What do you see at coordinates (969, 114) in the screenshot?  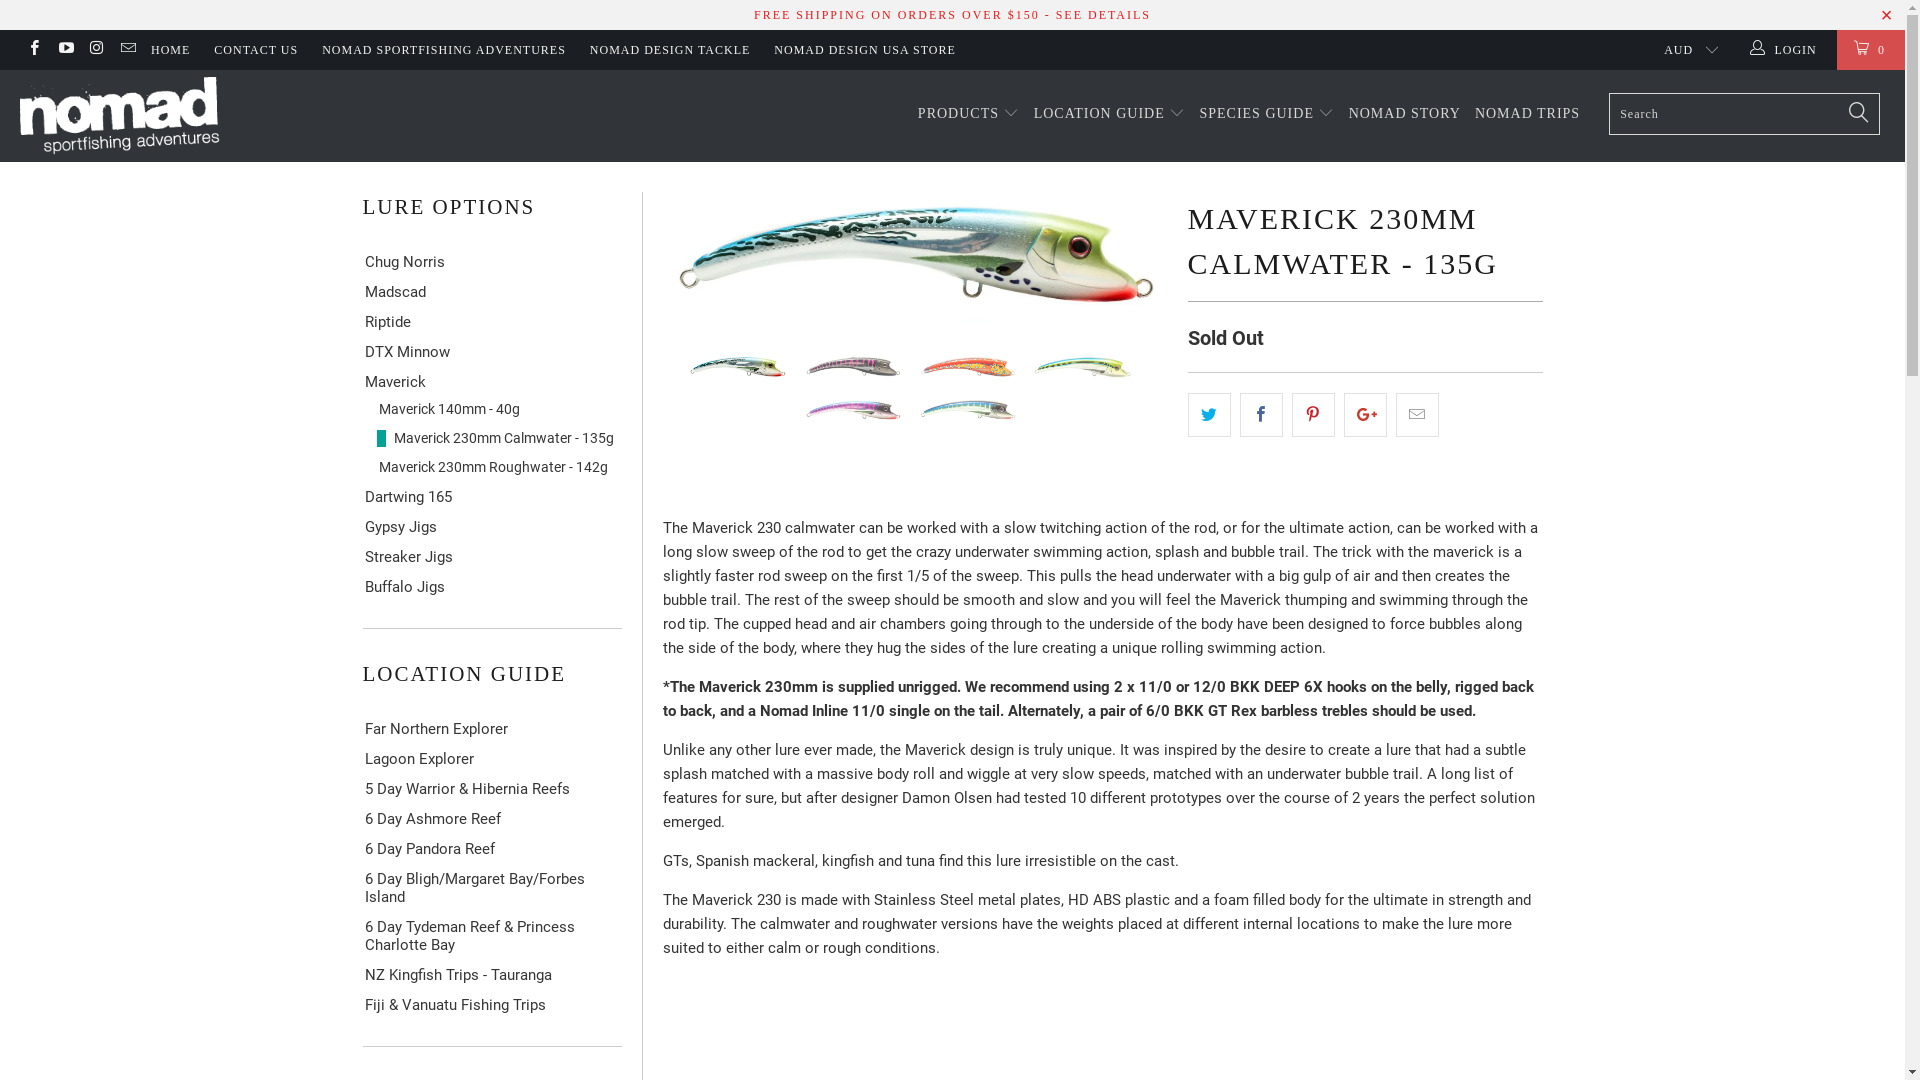 I see `PRODUCTS` at bounding box center [969, 114].